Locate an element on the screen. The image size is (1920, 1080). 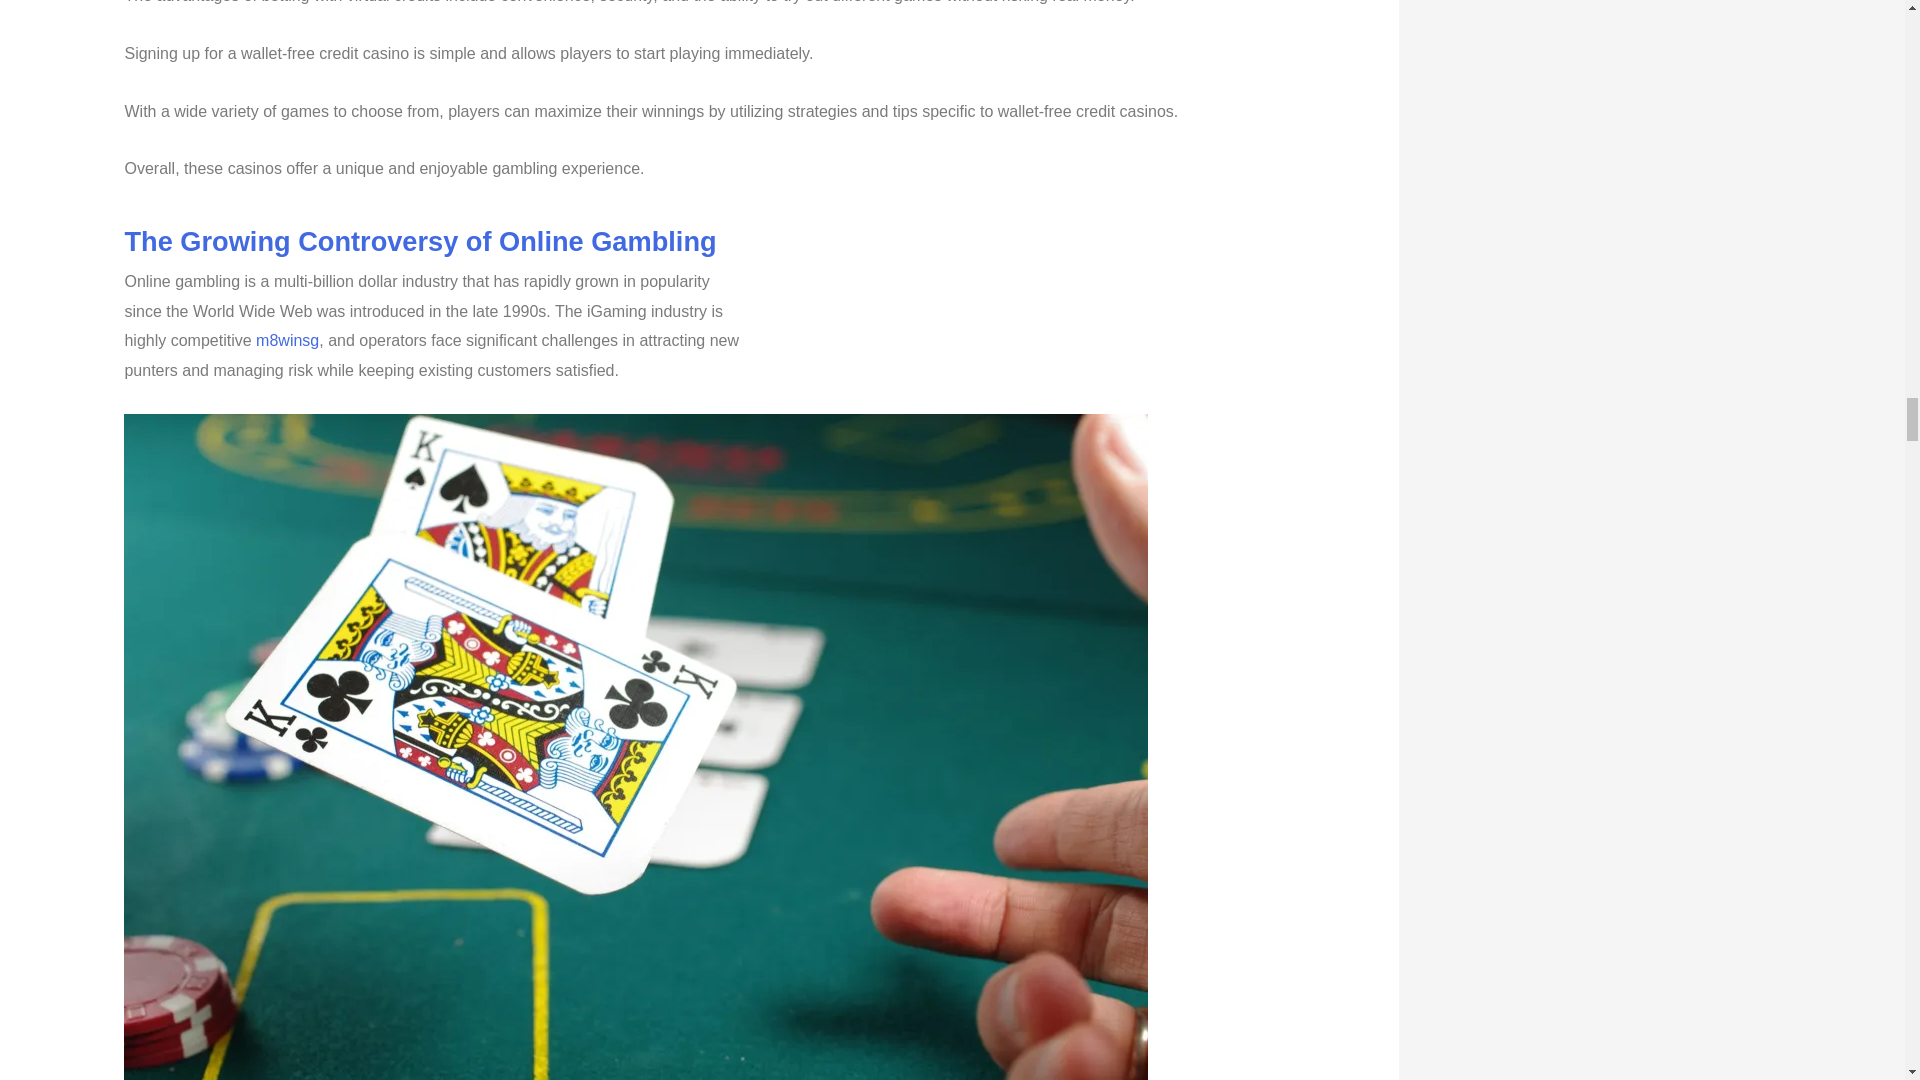
The Growing Controversy of Online Gambling is located at coordinates (420, 241).